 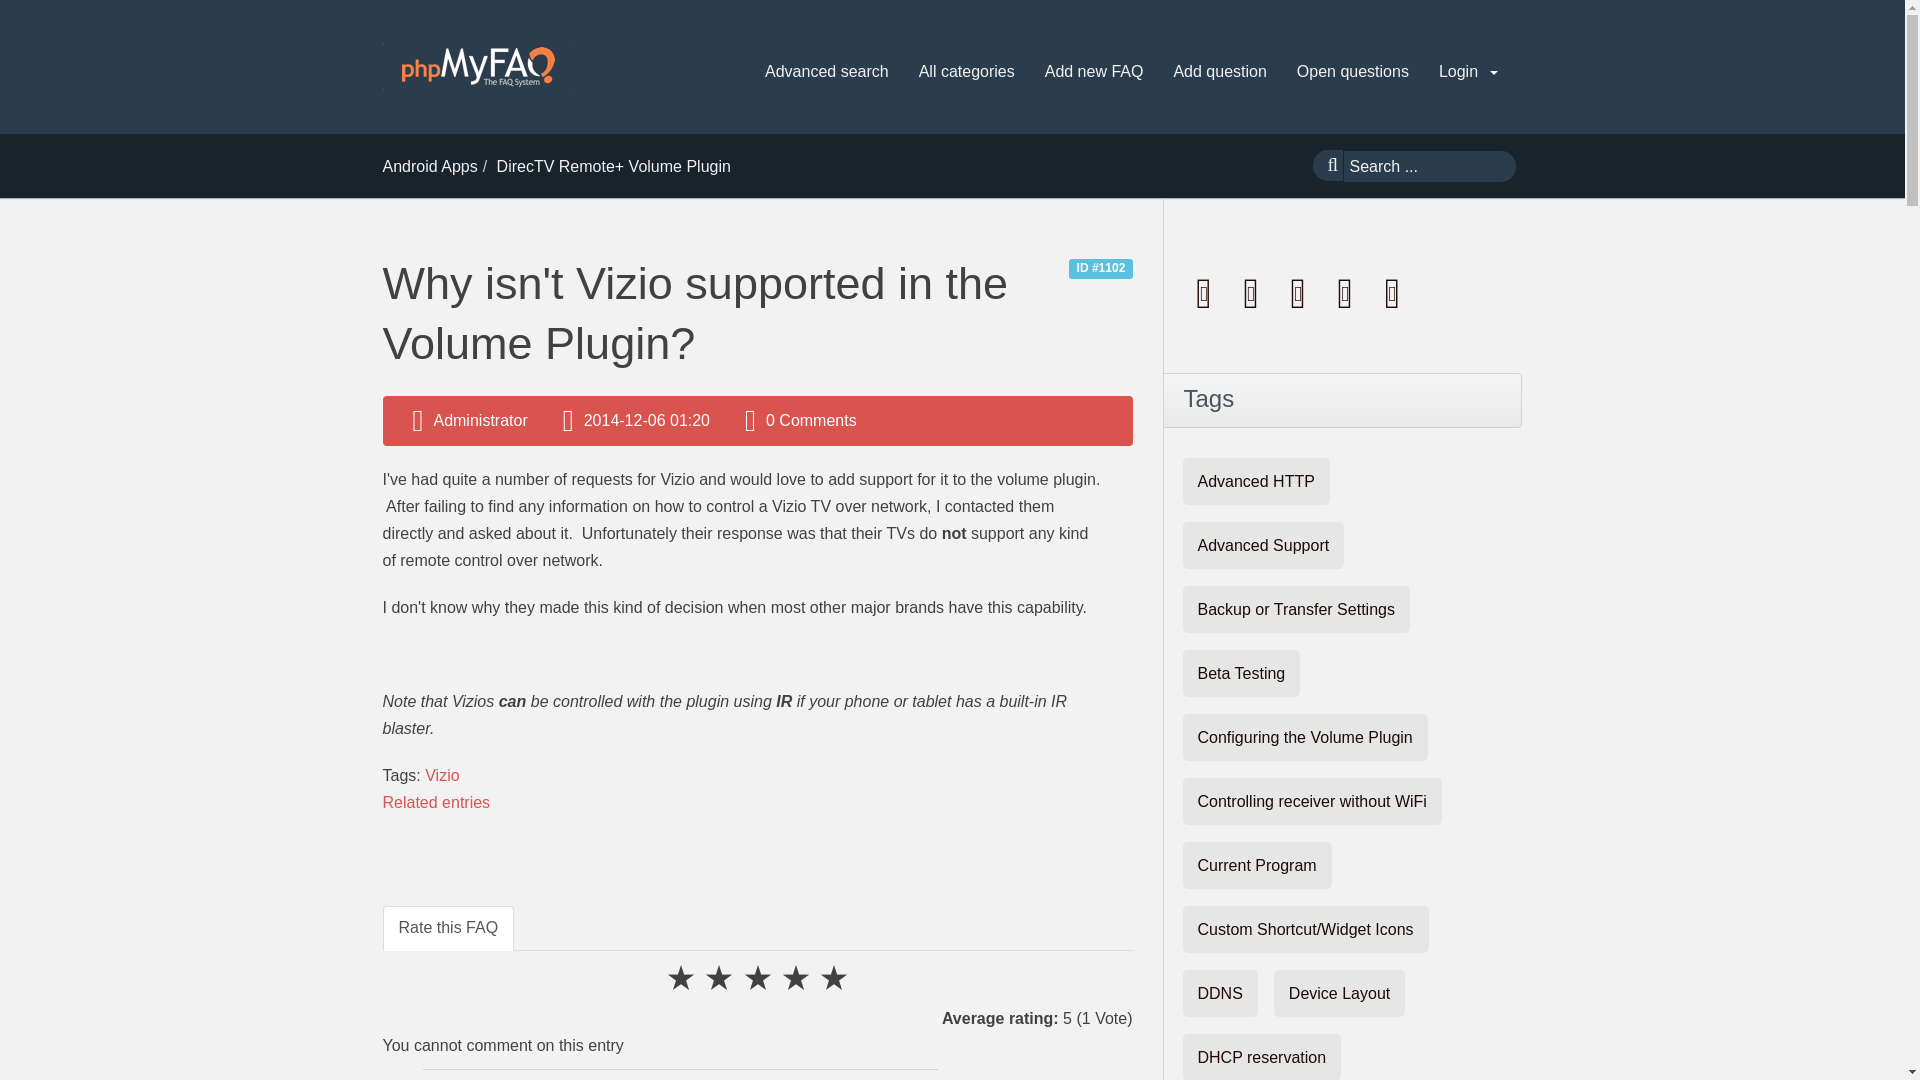 What do you see at coordinates (1263, 545) in the screenshot?
I see `Advanced Support` at bounding box center [1263, 545].